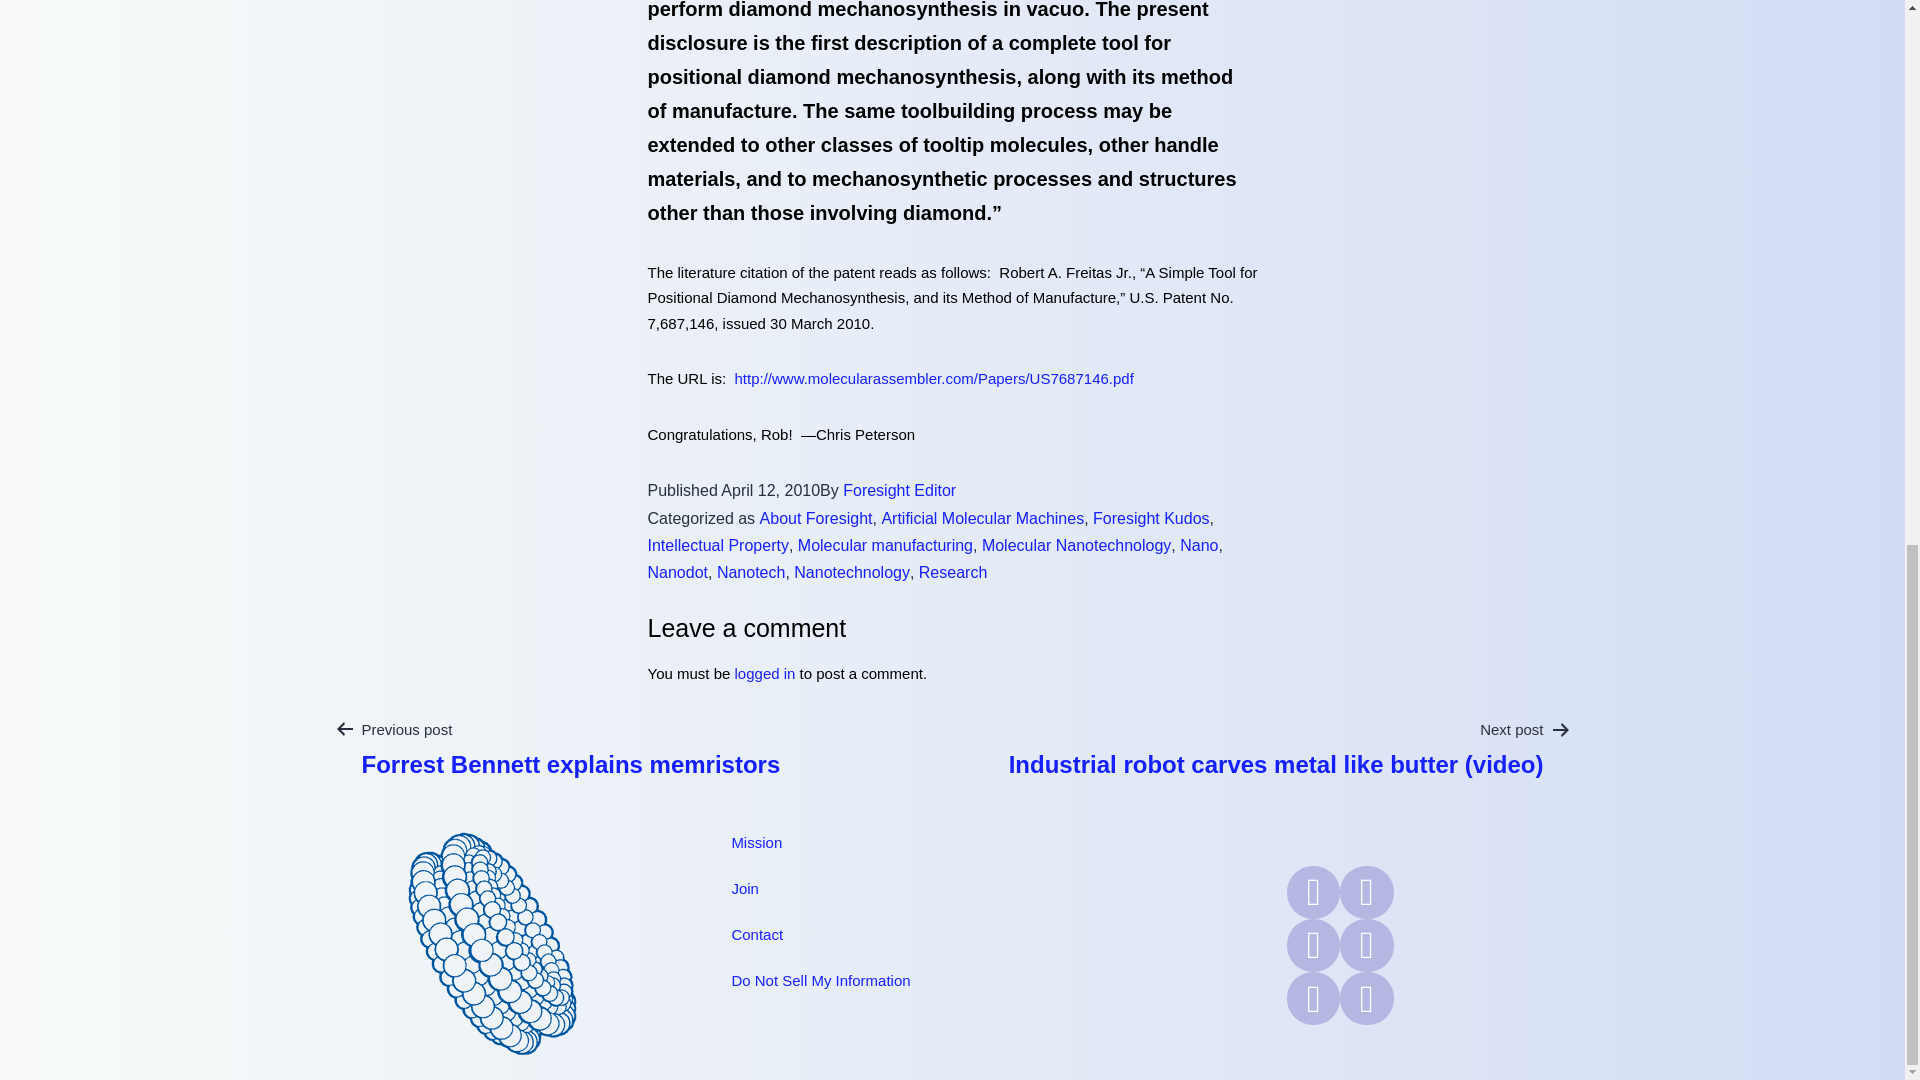 This screenshot has height=1080, width=1920. What do you see at coordinates (1150, 518) in the screenshot?
I see `Foresight Kudos` at bounding box center [1150, 518].